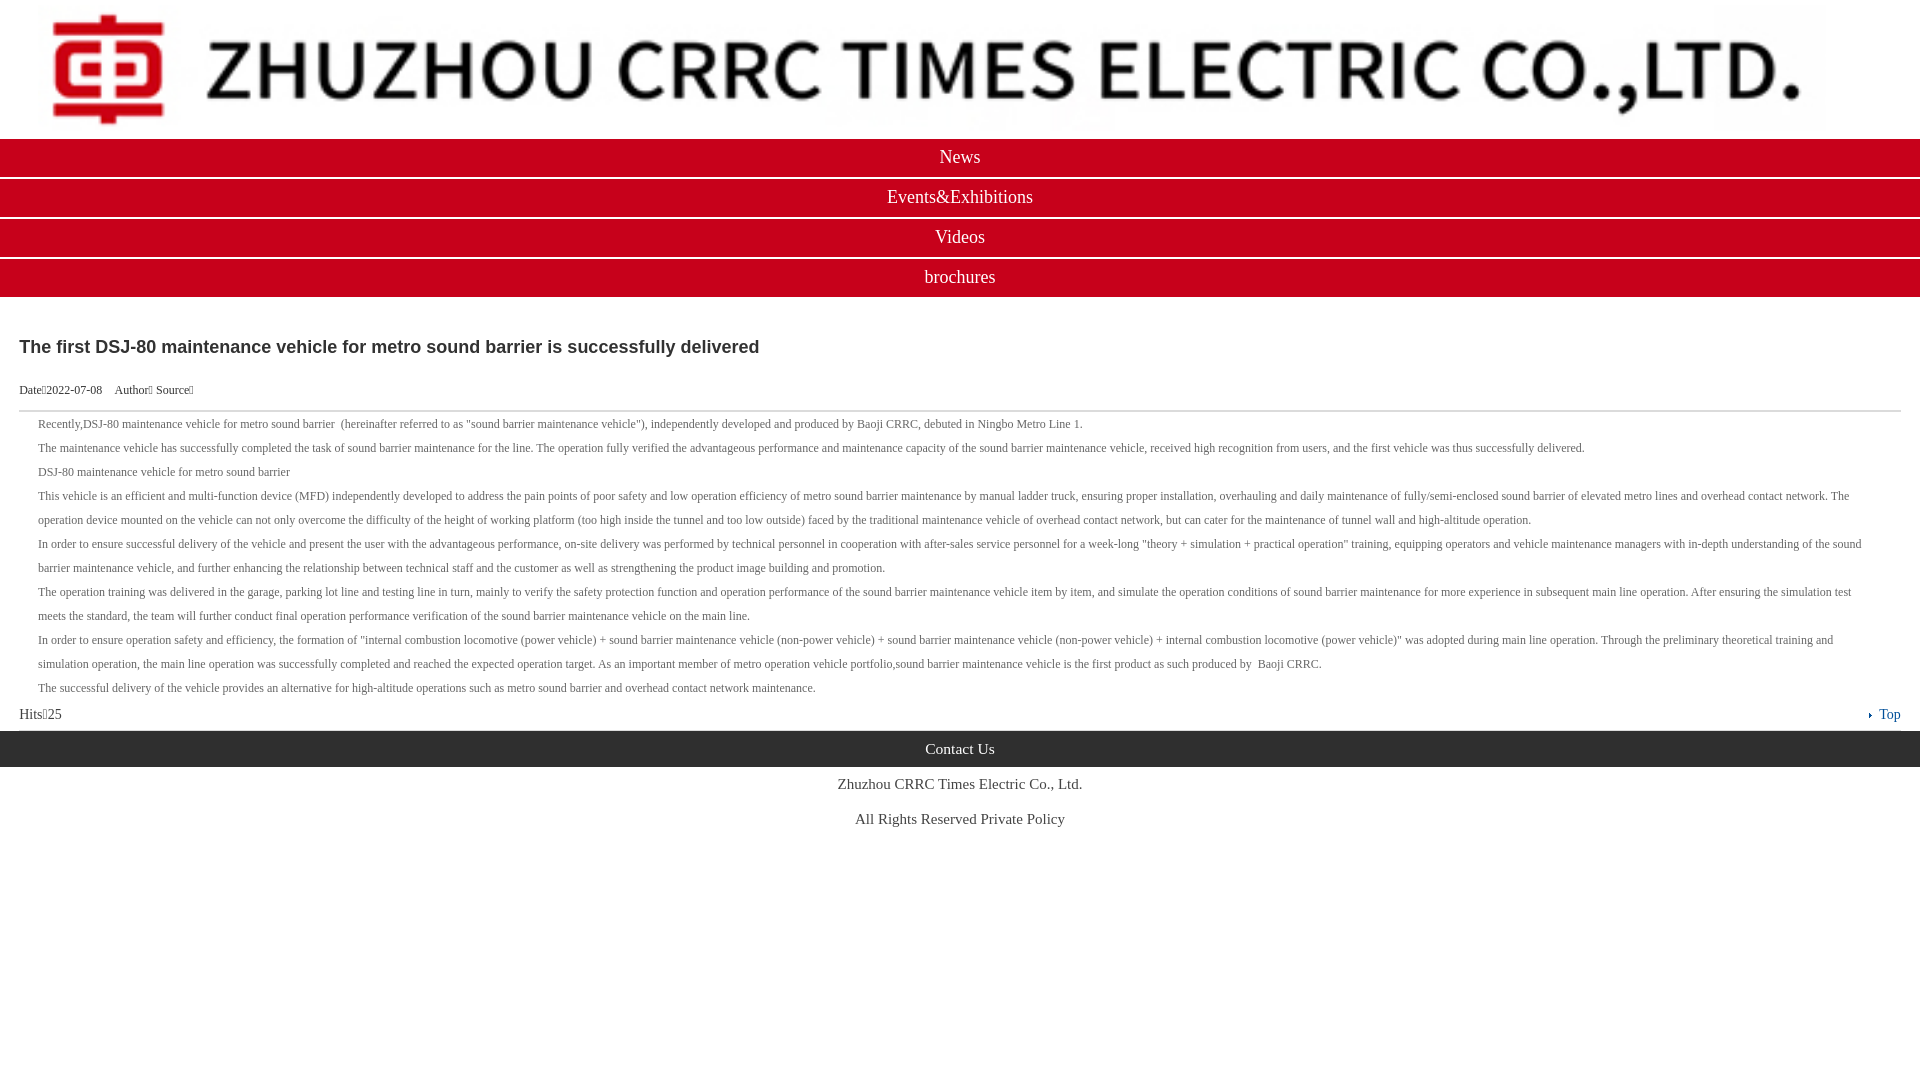  What do you see at coordinates (960, 748) in the screenshot?
I see `Contact Us` at bounding box center [960, 748].